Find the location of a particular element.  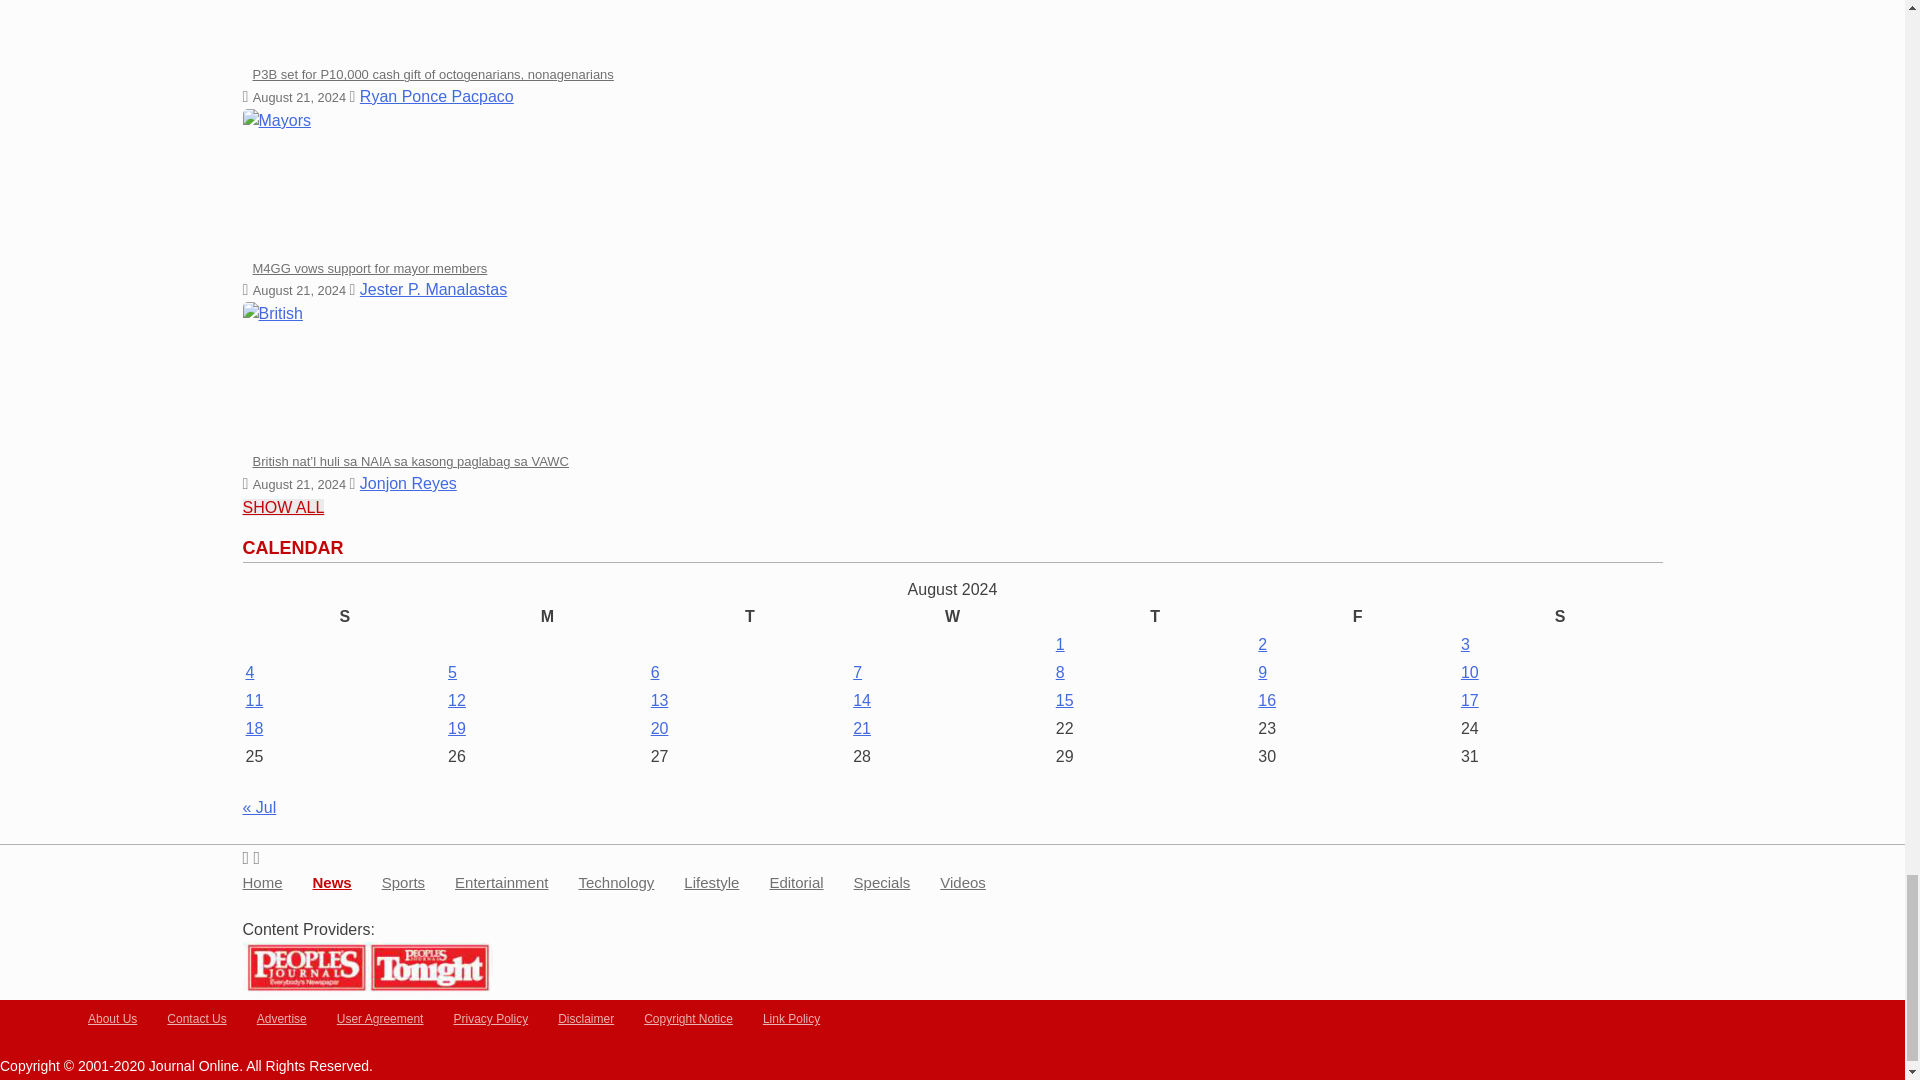

Thursday is located at coordinates (1154, 616).